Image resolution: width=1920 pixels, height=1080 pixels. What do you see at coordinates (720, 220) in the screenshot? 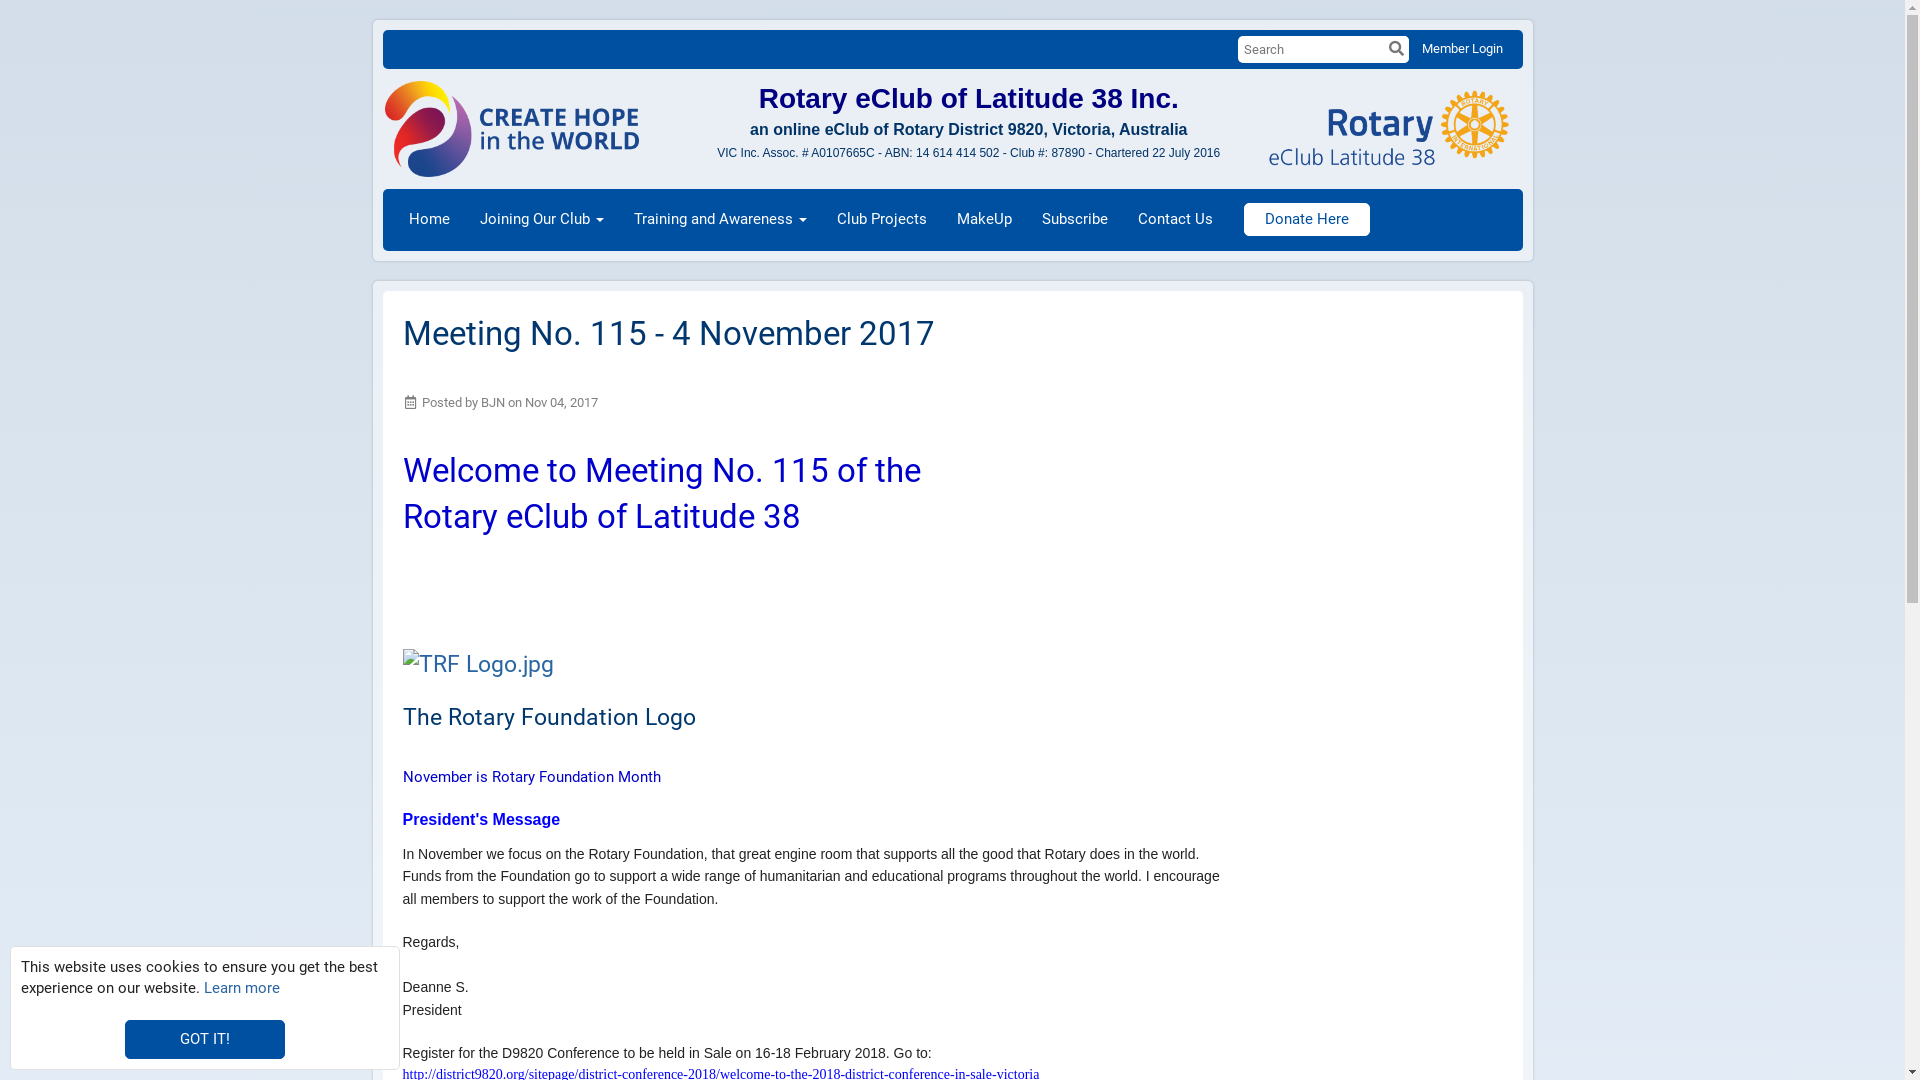
I see `Training and Awareness` at bounding box center [720, 220].